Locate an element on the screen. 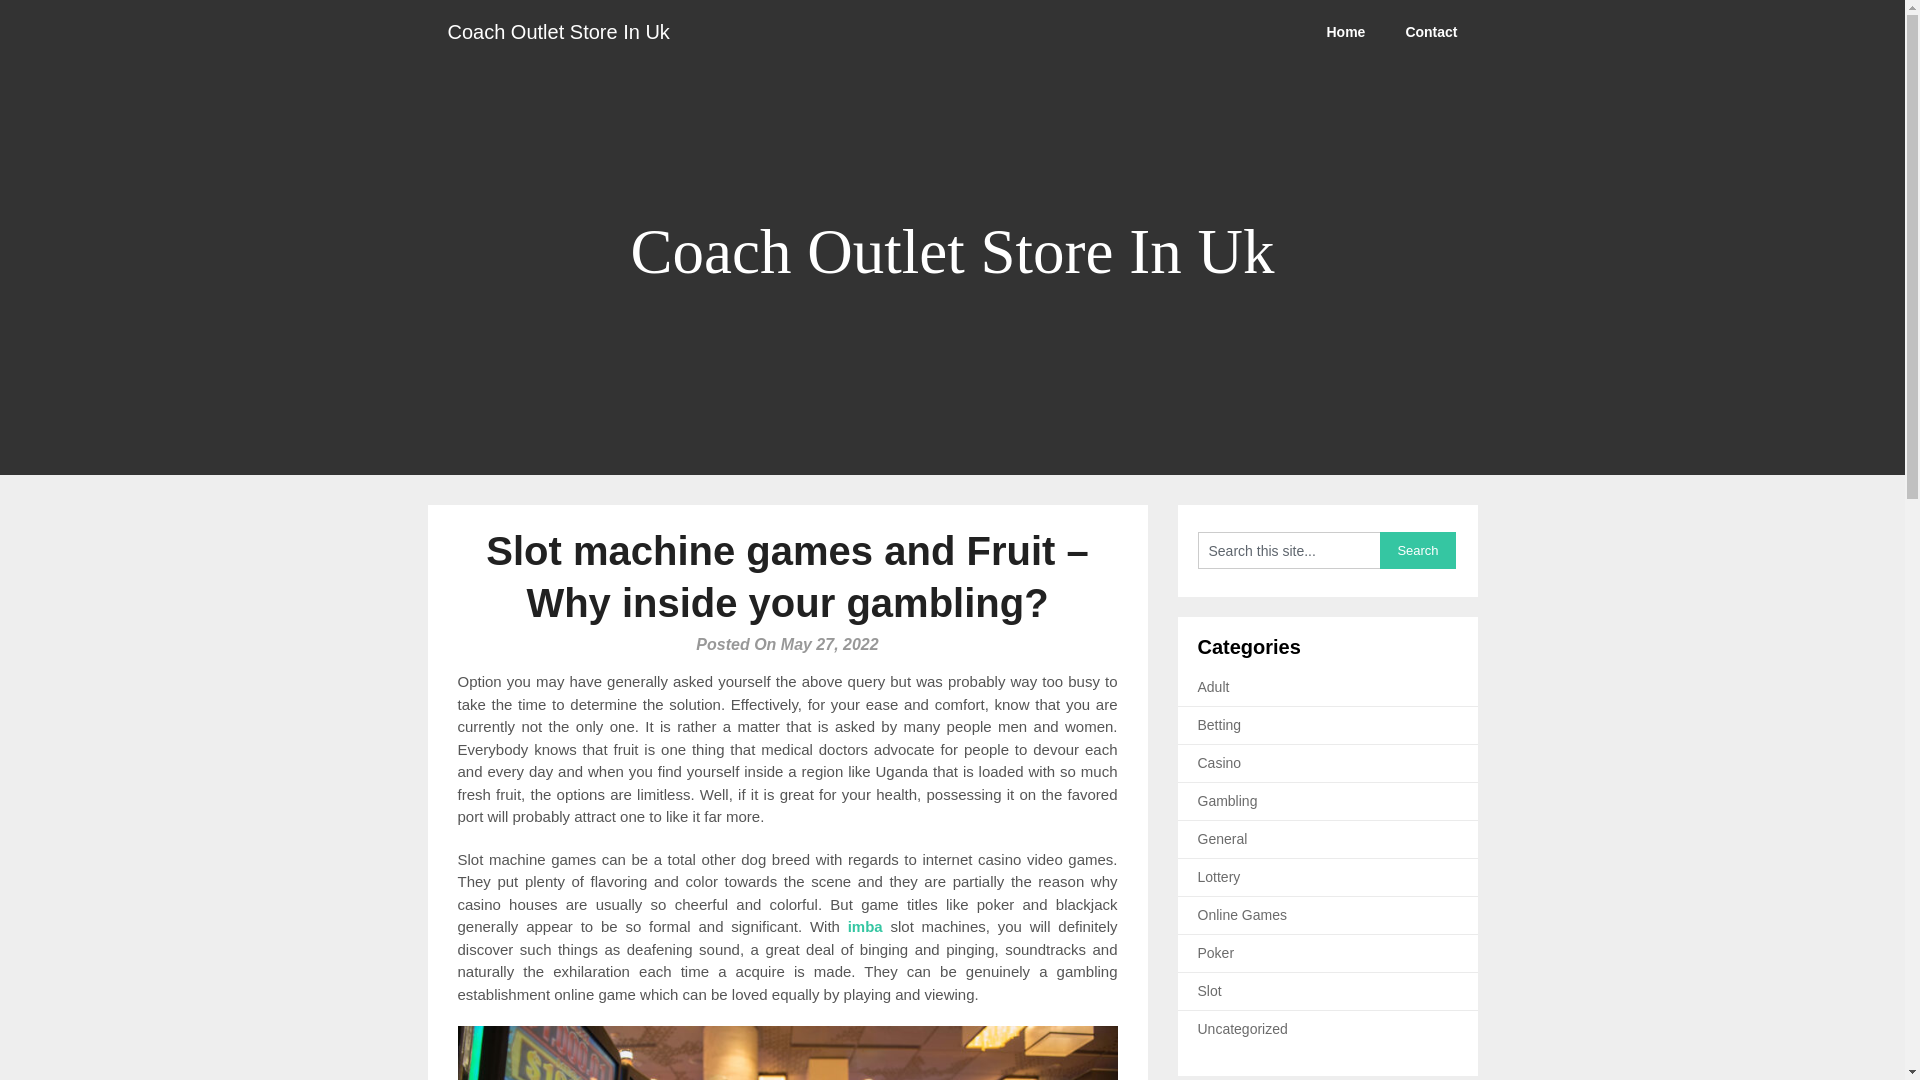  Gambling is located at coordinates (1228, 800).